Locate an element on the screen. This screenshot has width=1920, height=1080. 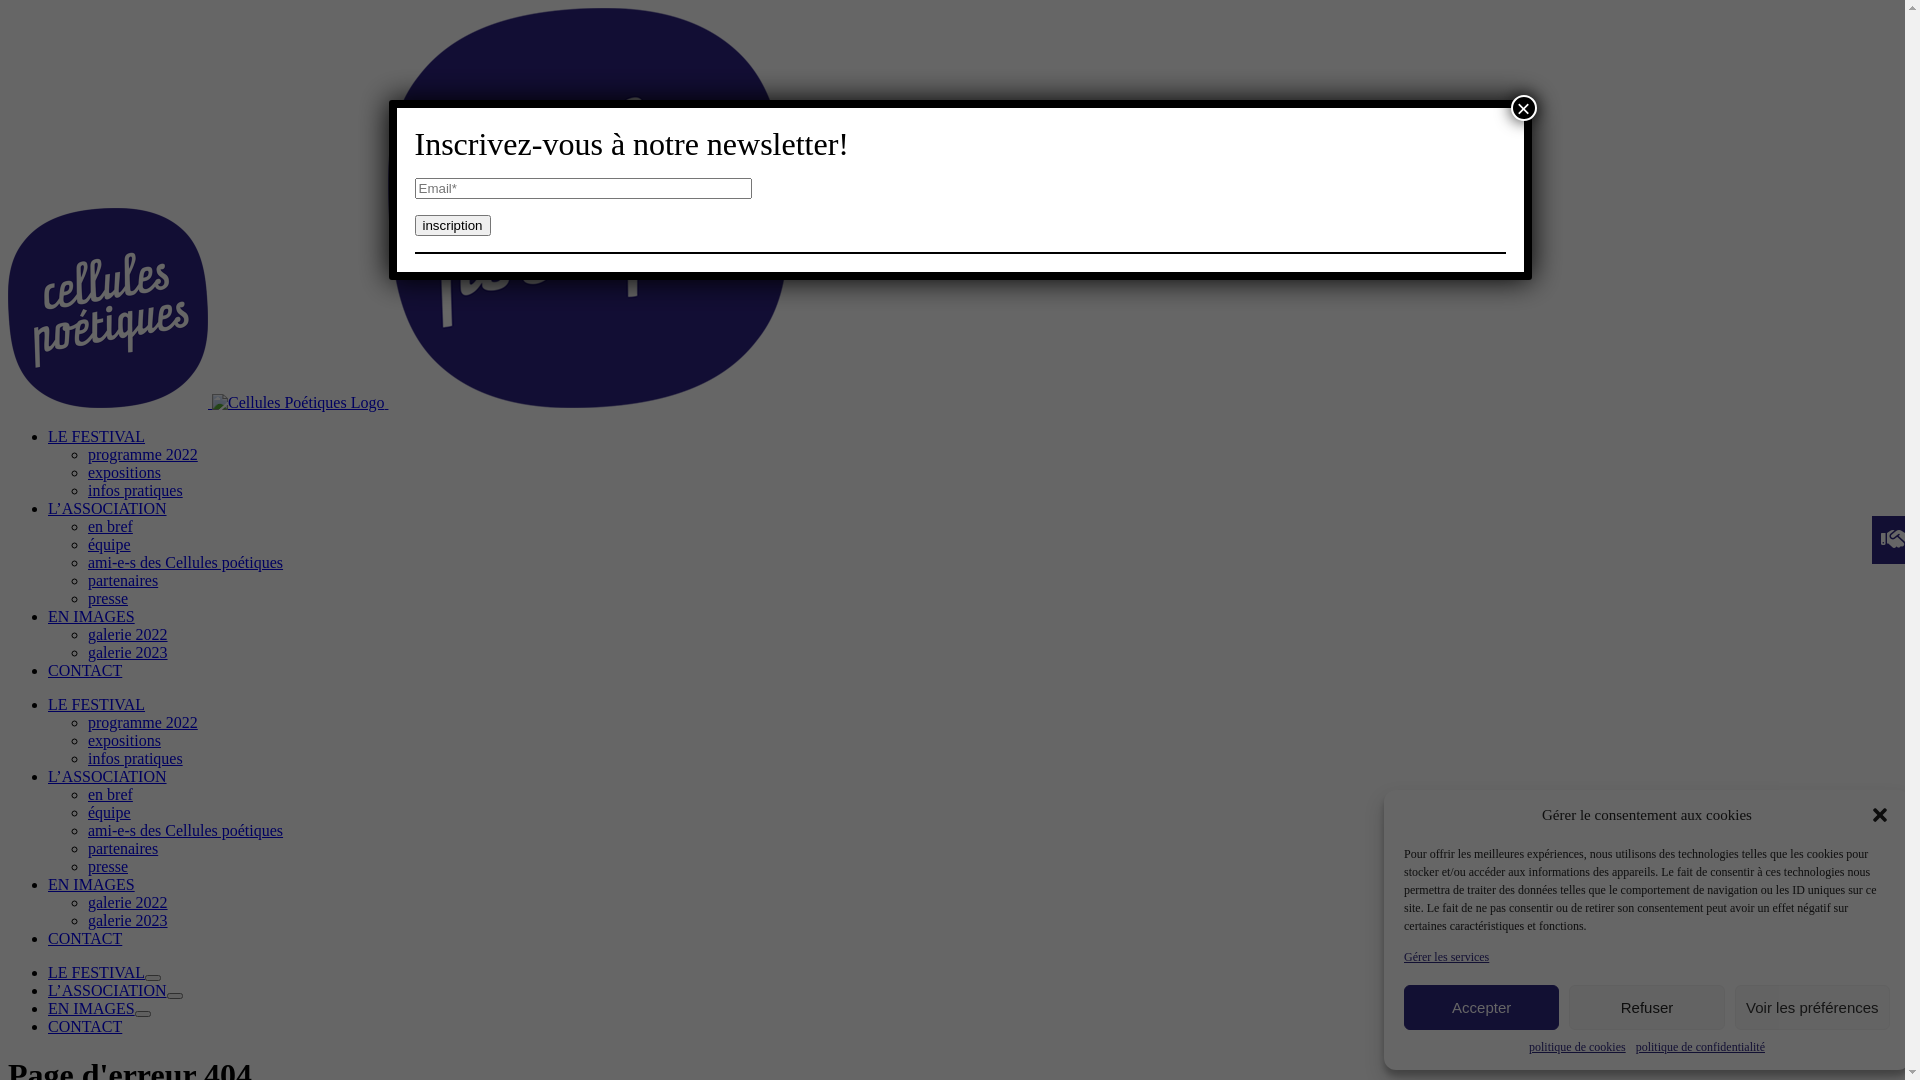
EN IMAGES is located at coordinates (92, 1008).